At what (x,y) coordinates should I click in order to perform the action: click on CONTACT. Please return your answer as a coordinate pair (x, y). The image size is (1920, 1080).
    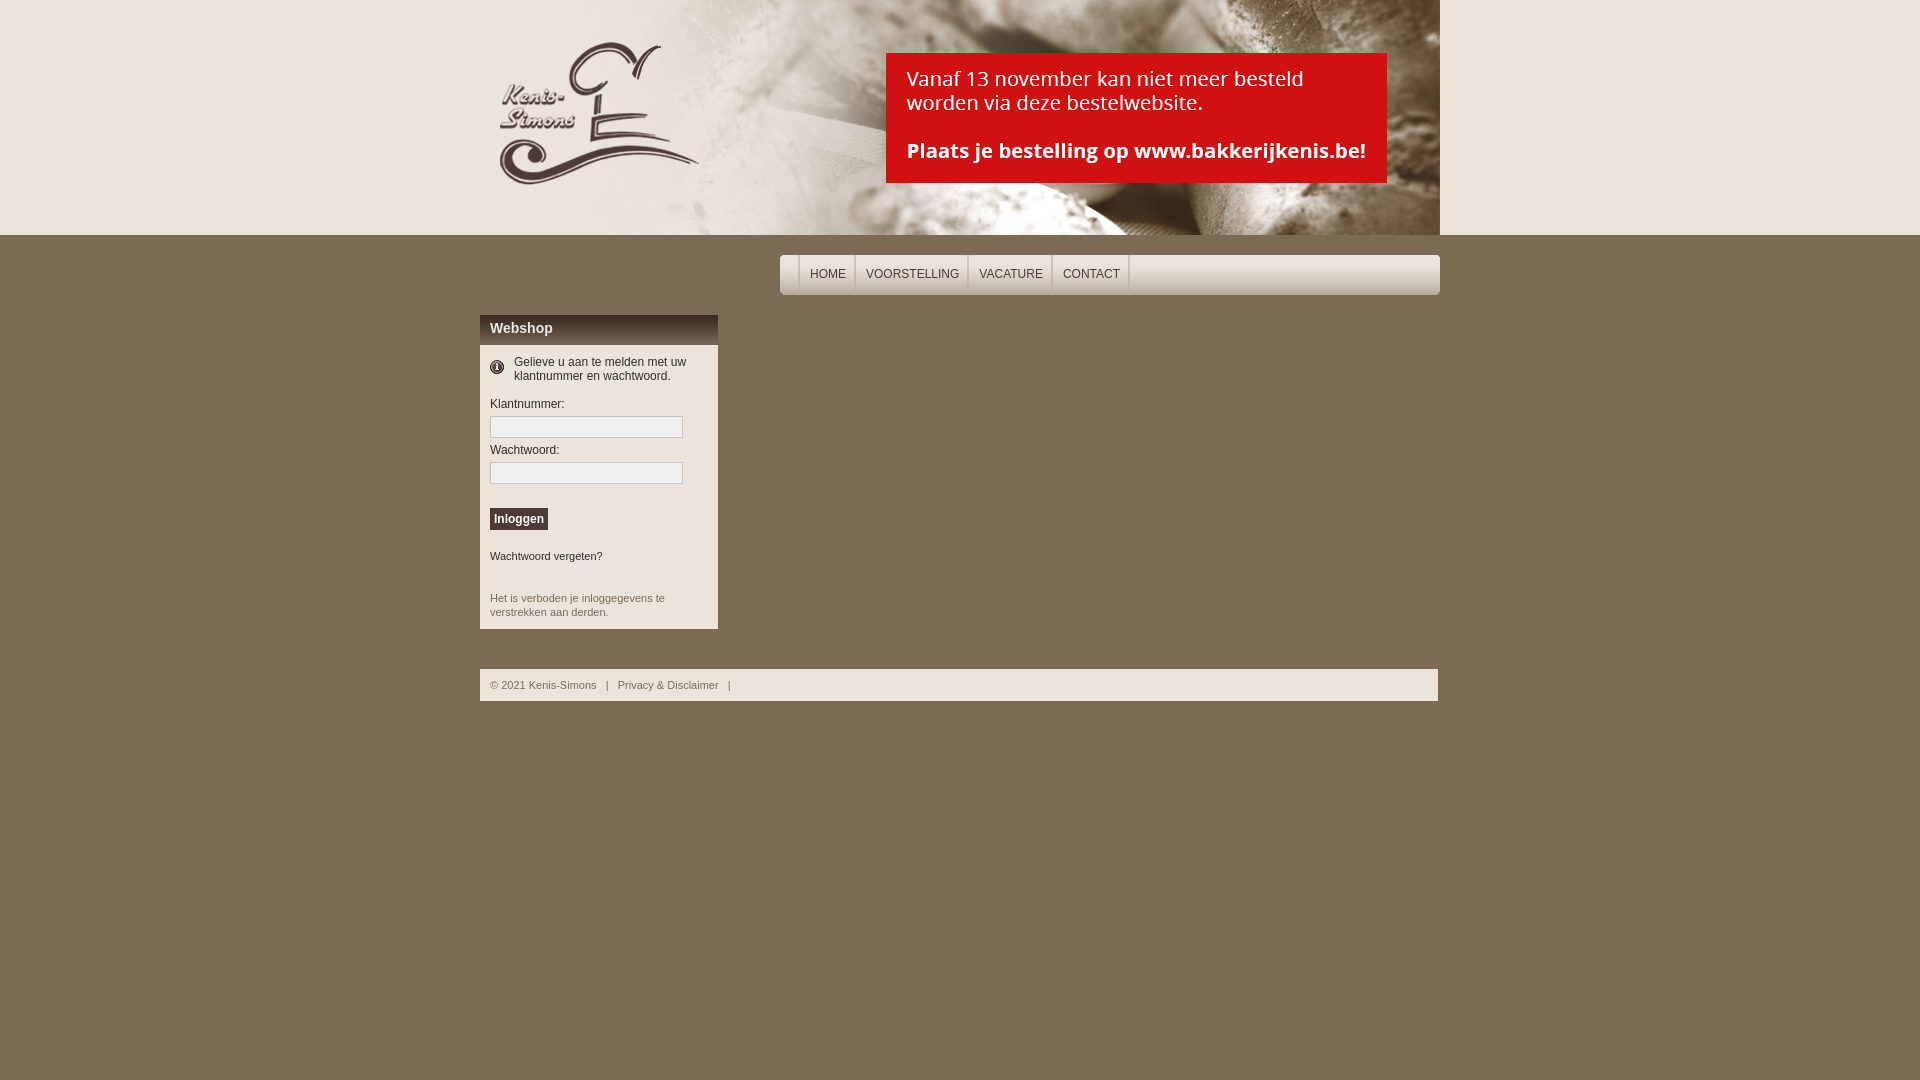
    Looking at the image, I should click on (1092, 275).